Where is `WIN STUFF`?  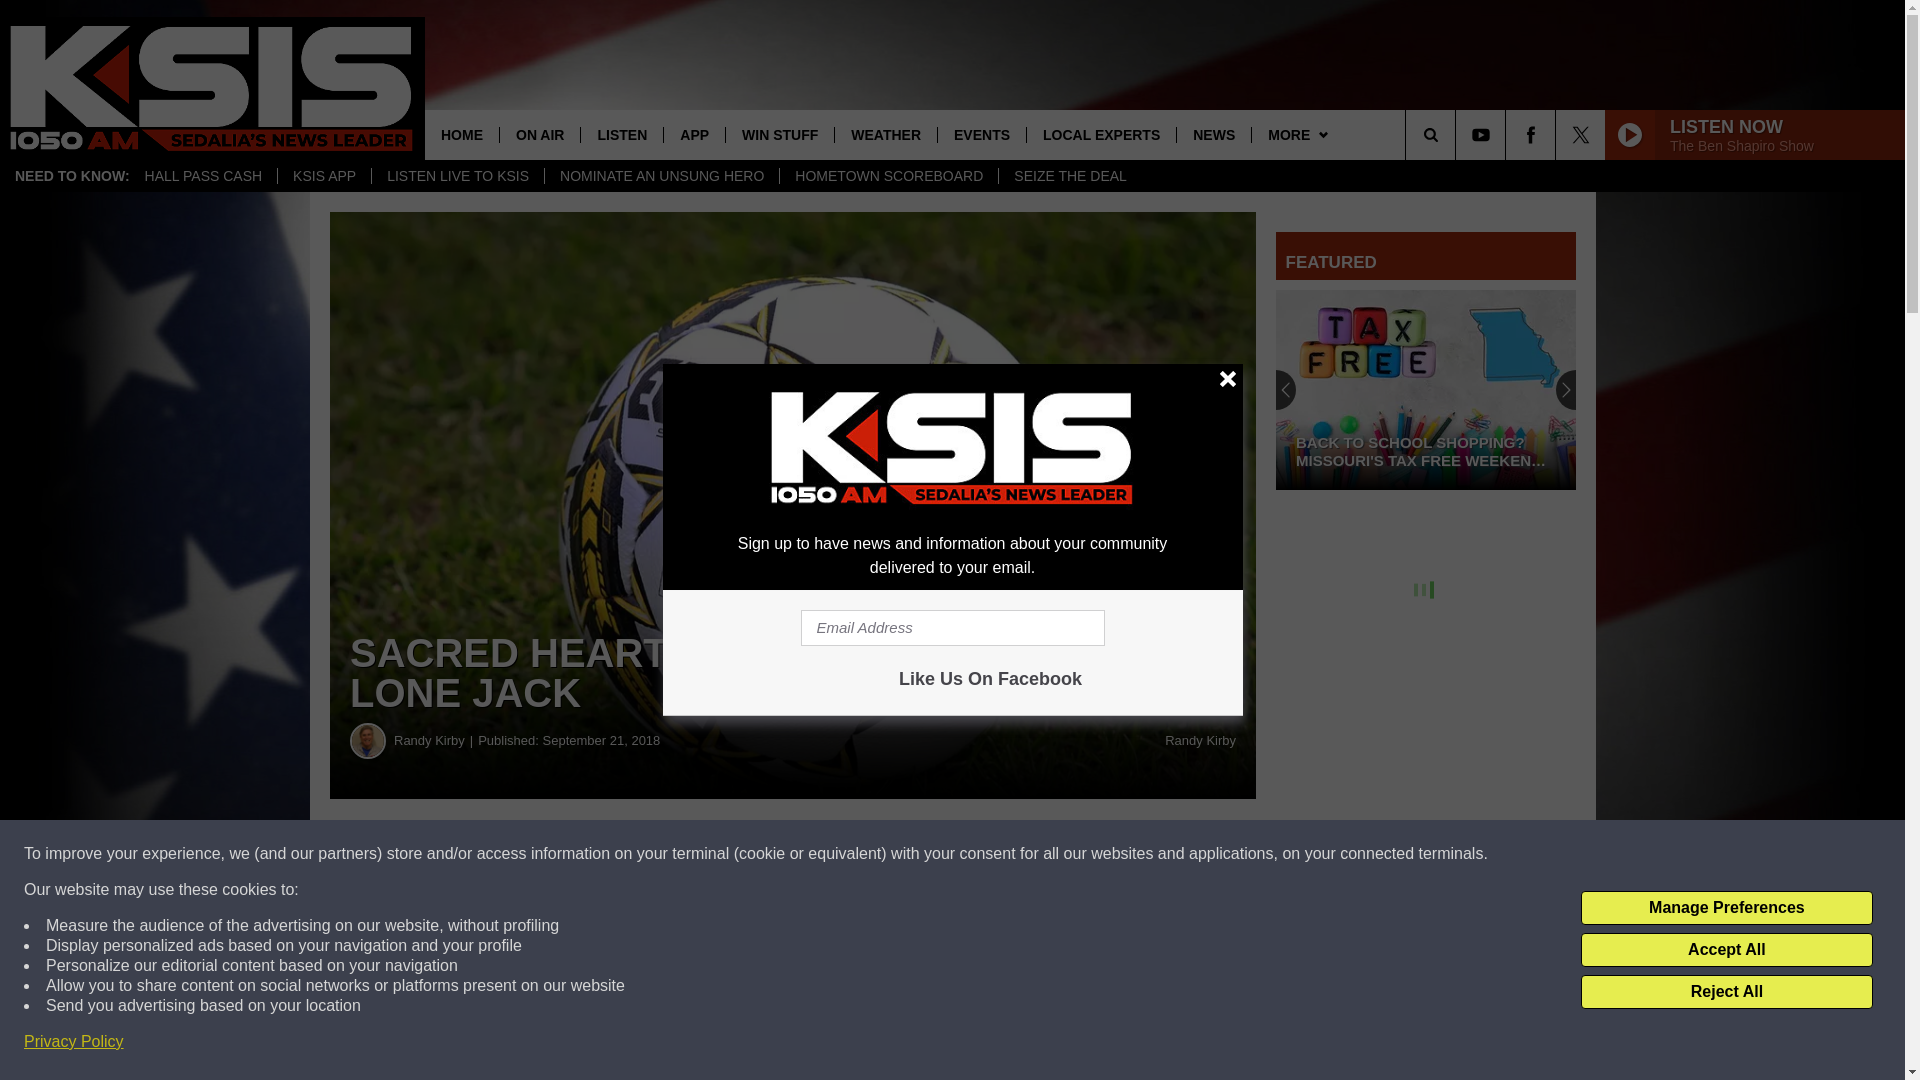
WIN STUFF is located at coordinates (779, 134).